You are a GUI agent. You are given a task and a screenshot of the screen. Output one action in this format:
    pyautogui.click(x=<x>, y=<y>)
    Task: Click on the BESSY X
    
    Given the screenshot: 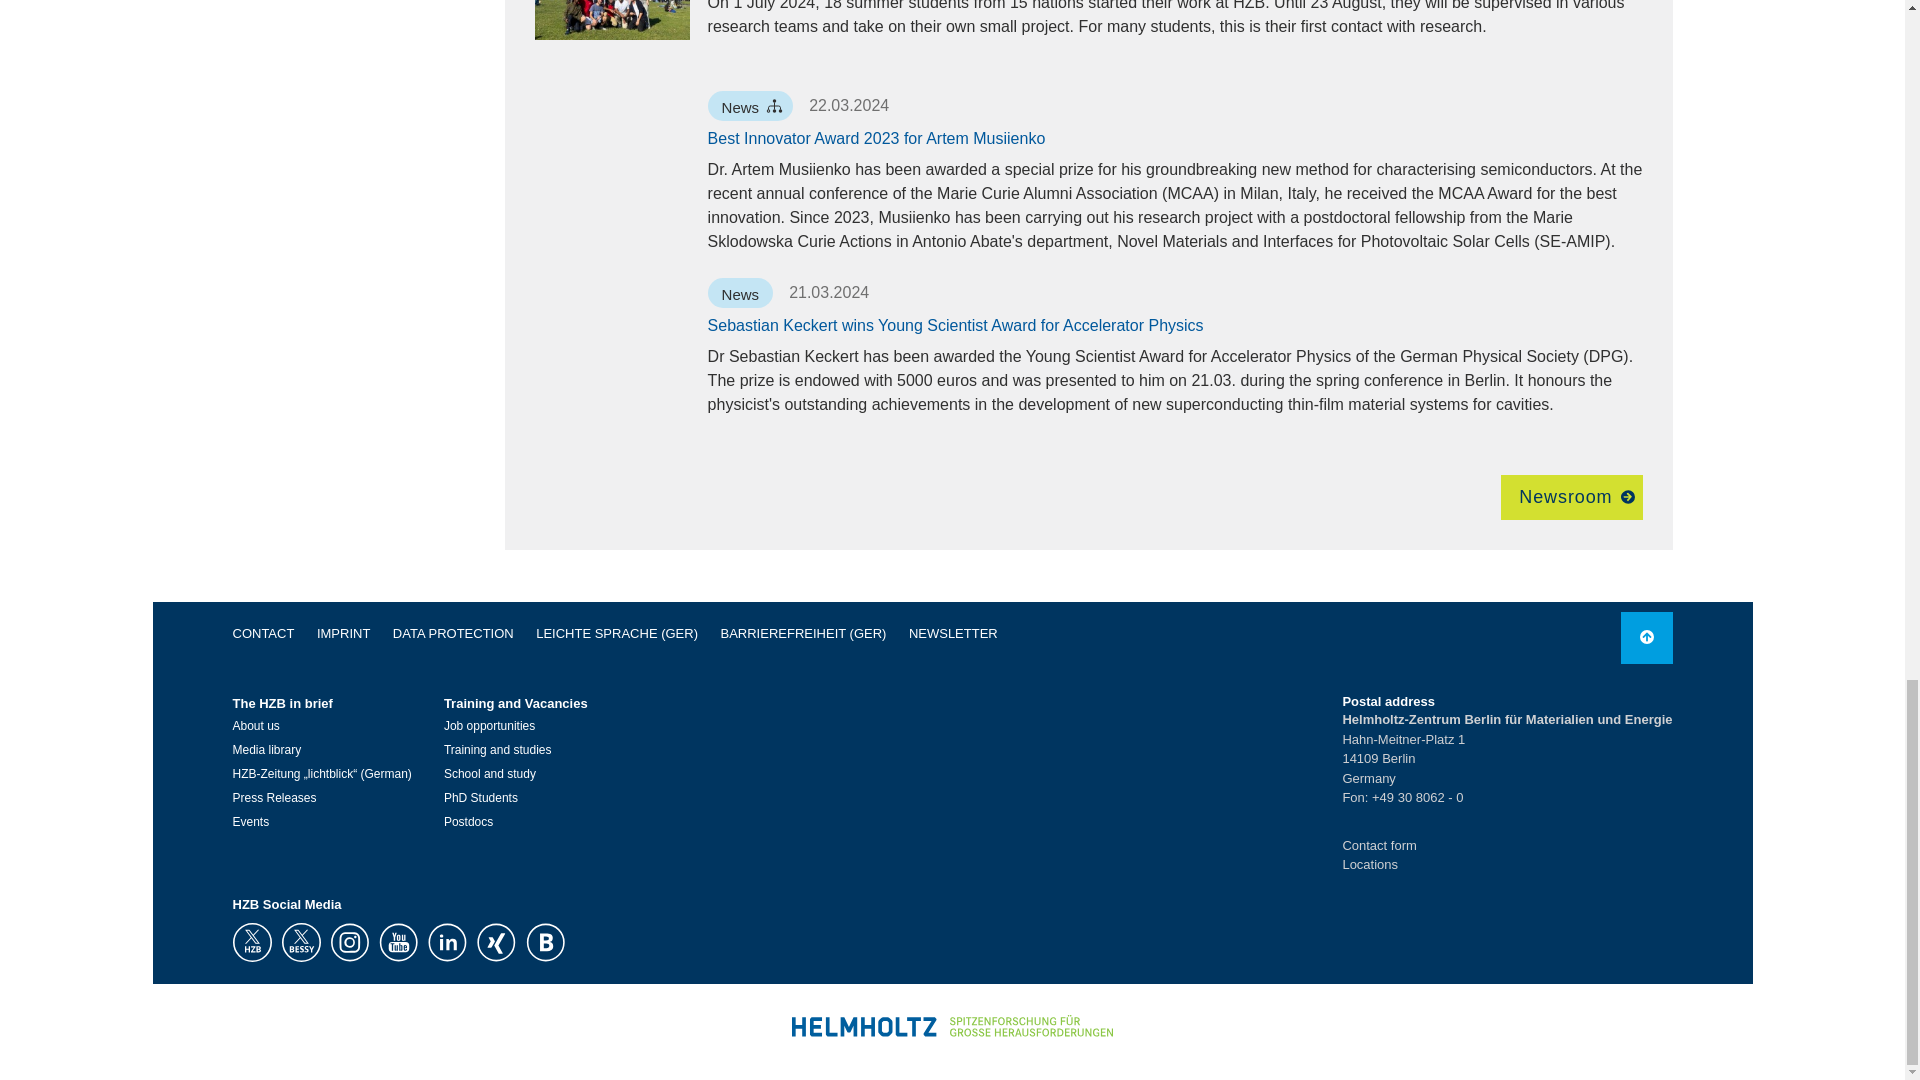 What is the action you would take?
    pyautogui.click(x=301, y=942)
    